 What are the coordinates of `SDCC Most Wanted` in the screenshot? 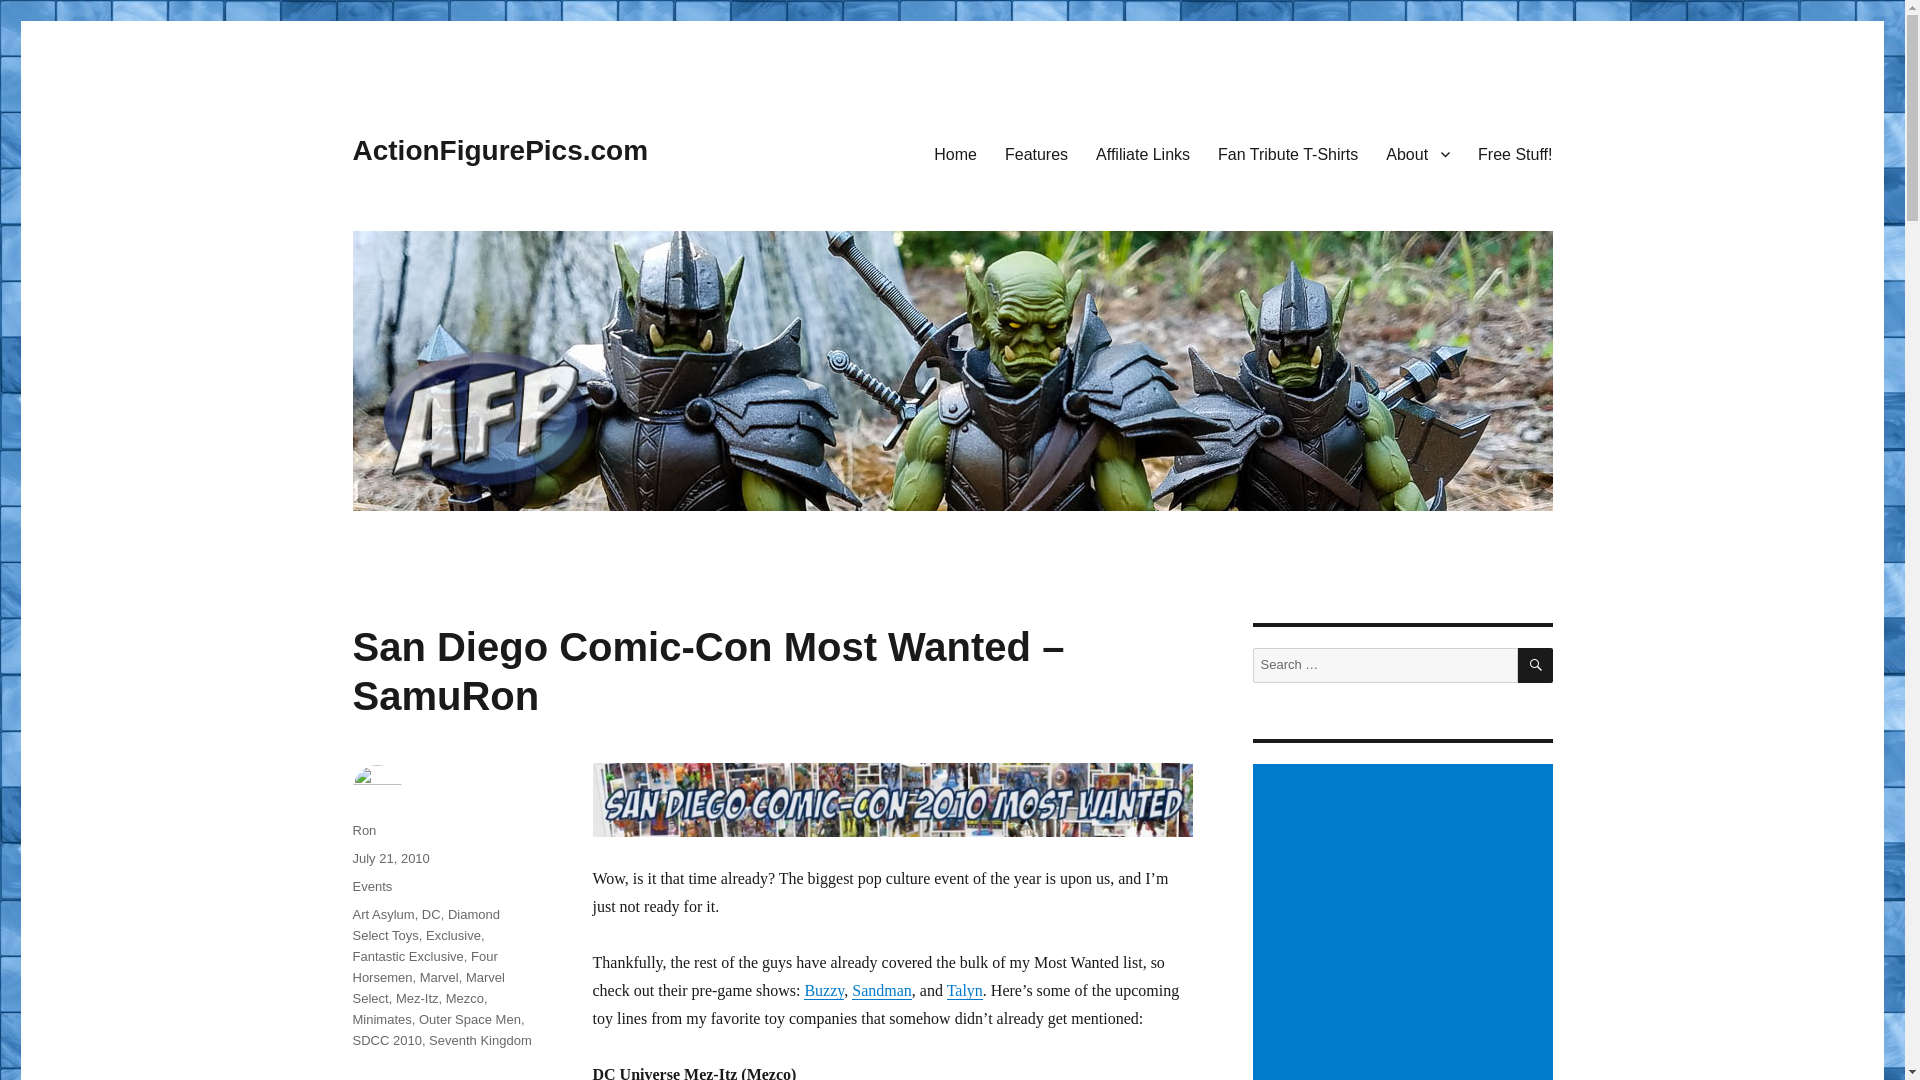 It's located at (892, 800).